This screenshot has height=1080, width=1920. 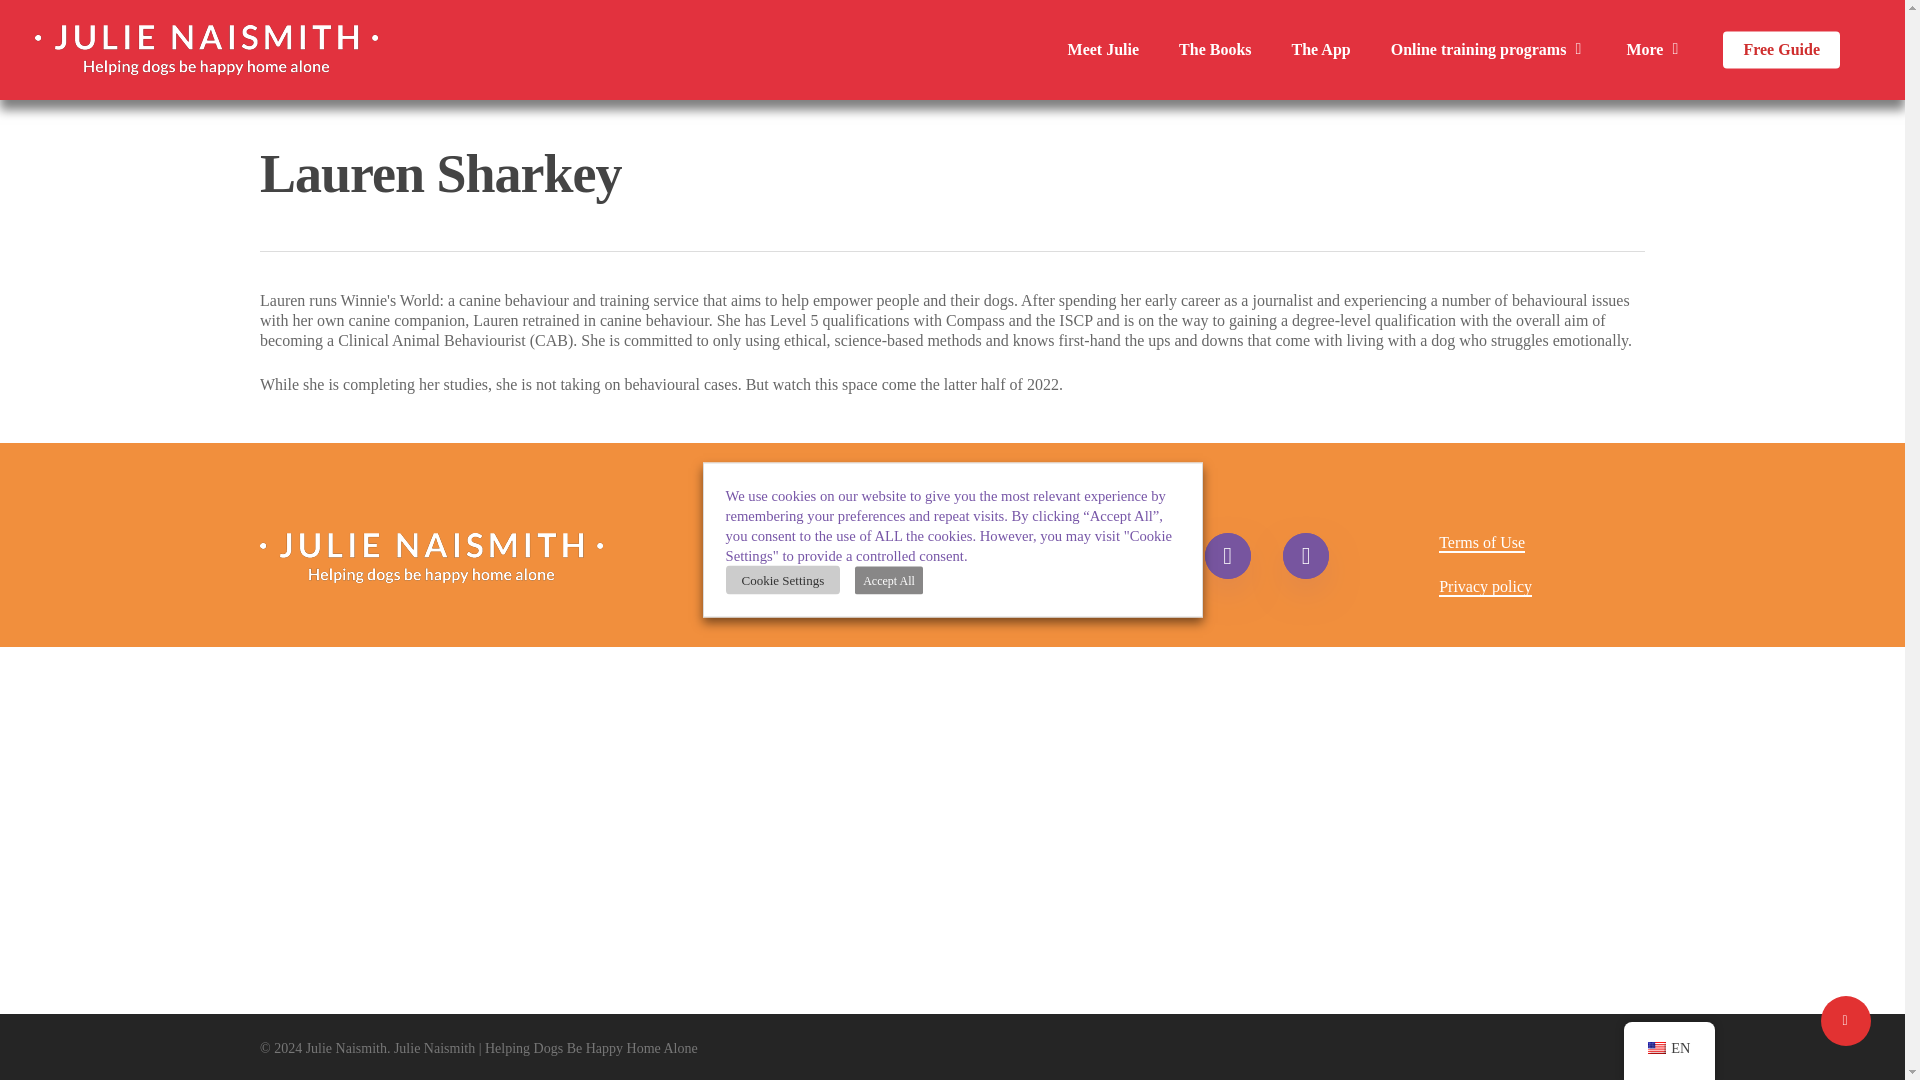 I want to click on The App, so click(x=1322, y=50).